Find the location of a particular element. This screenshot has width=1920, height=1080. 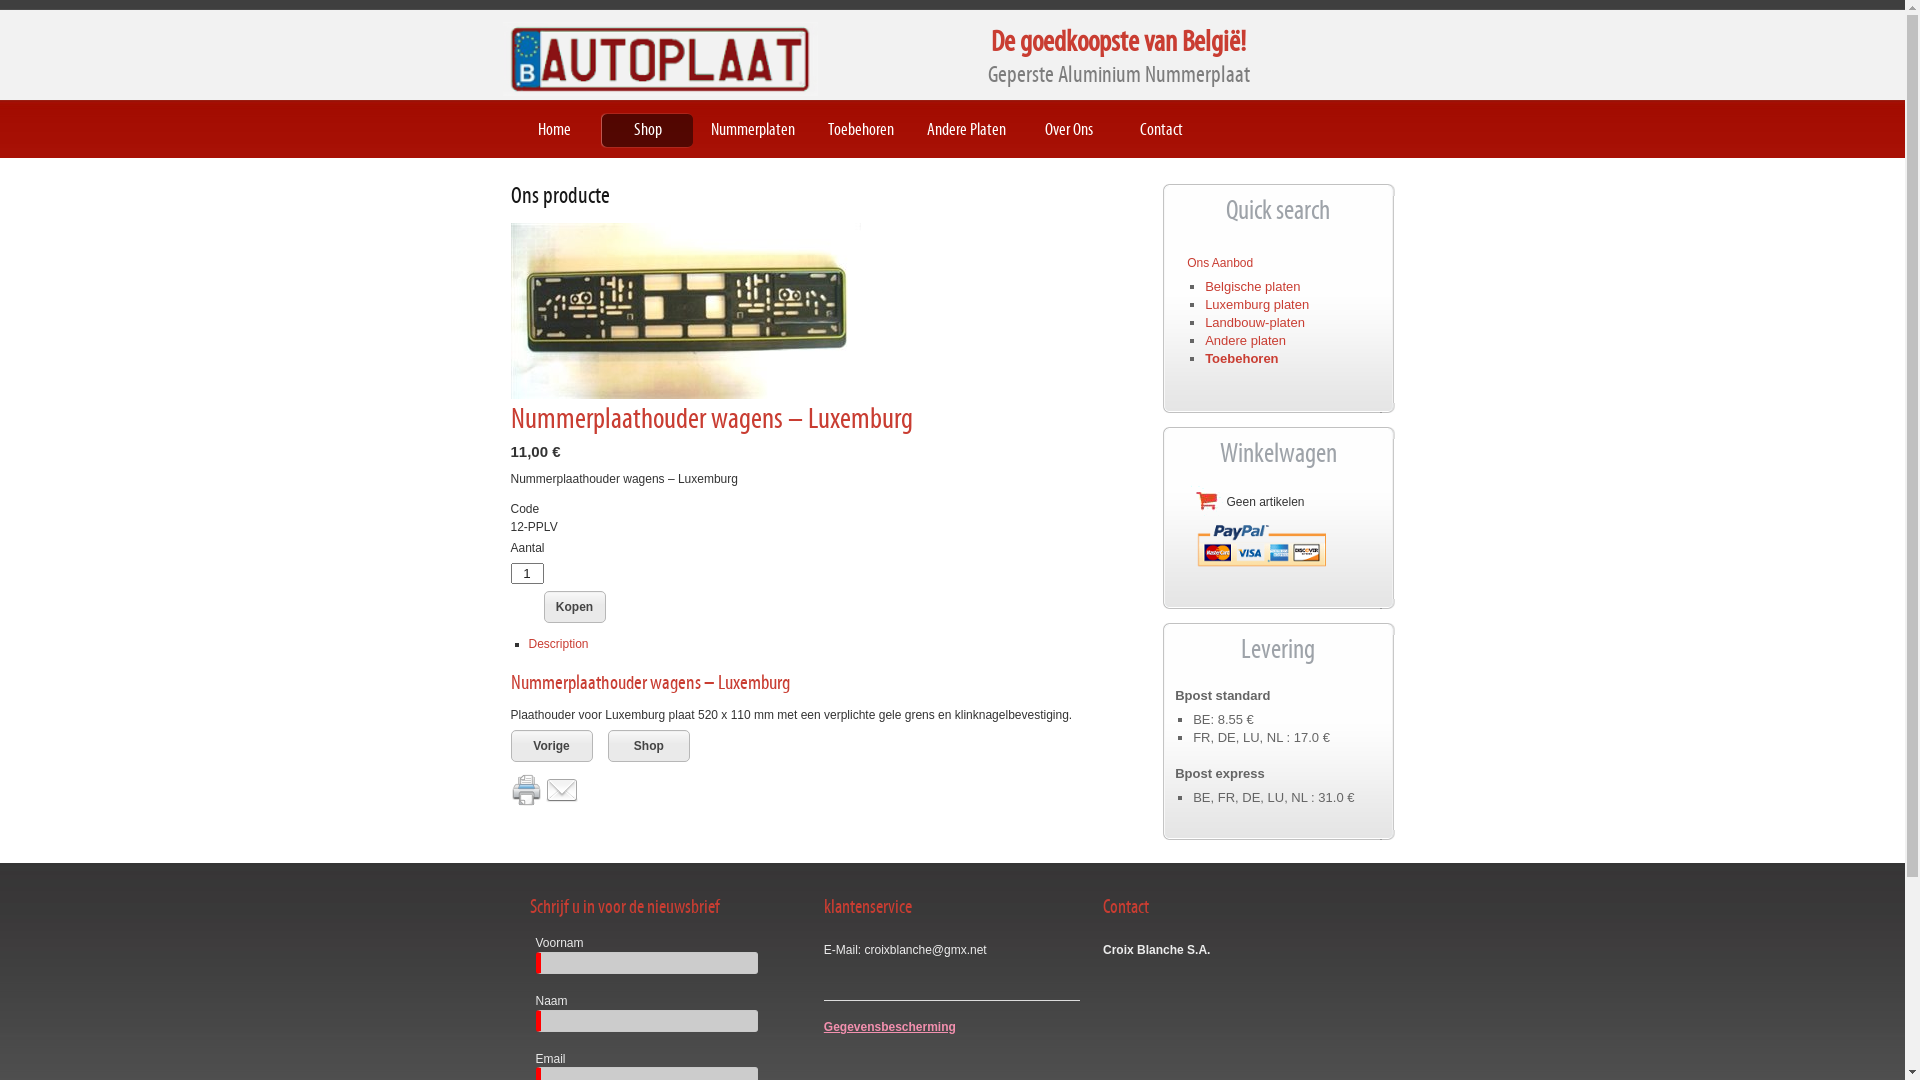

Gegevensbescherming is located at coordinates (890, 1027).